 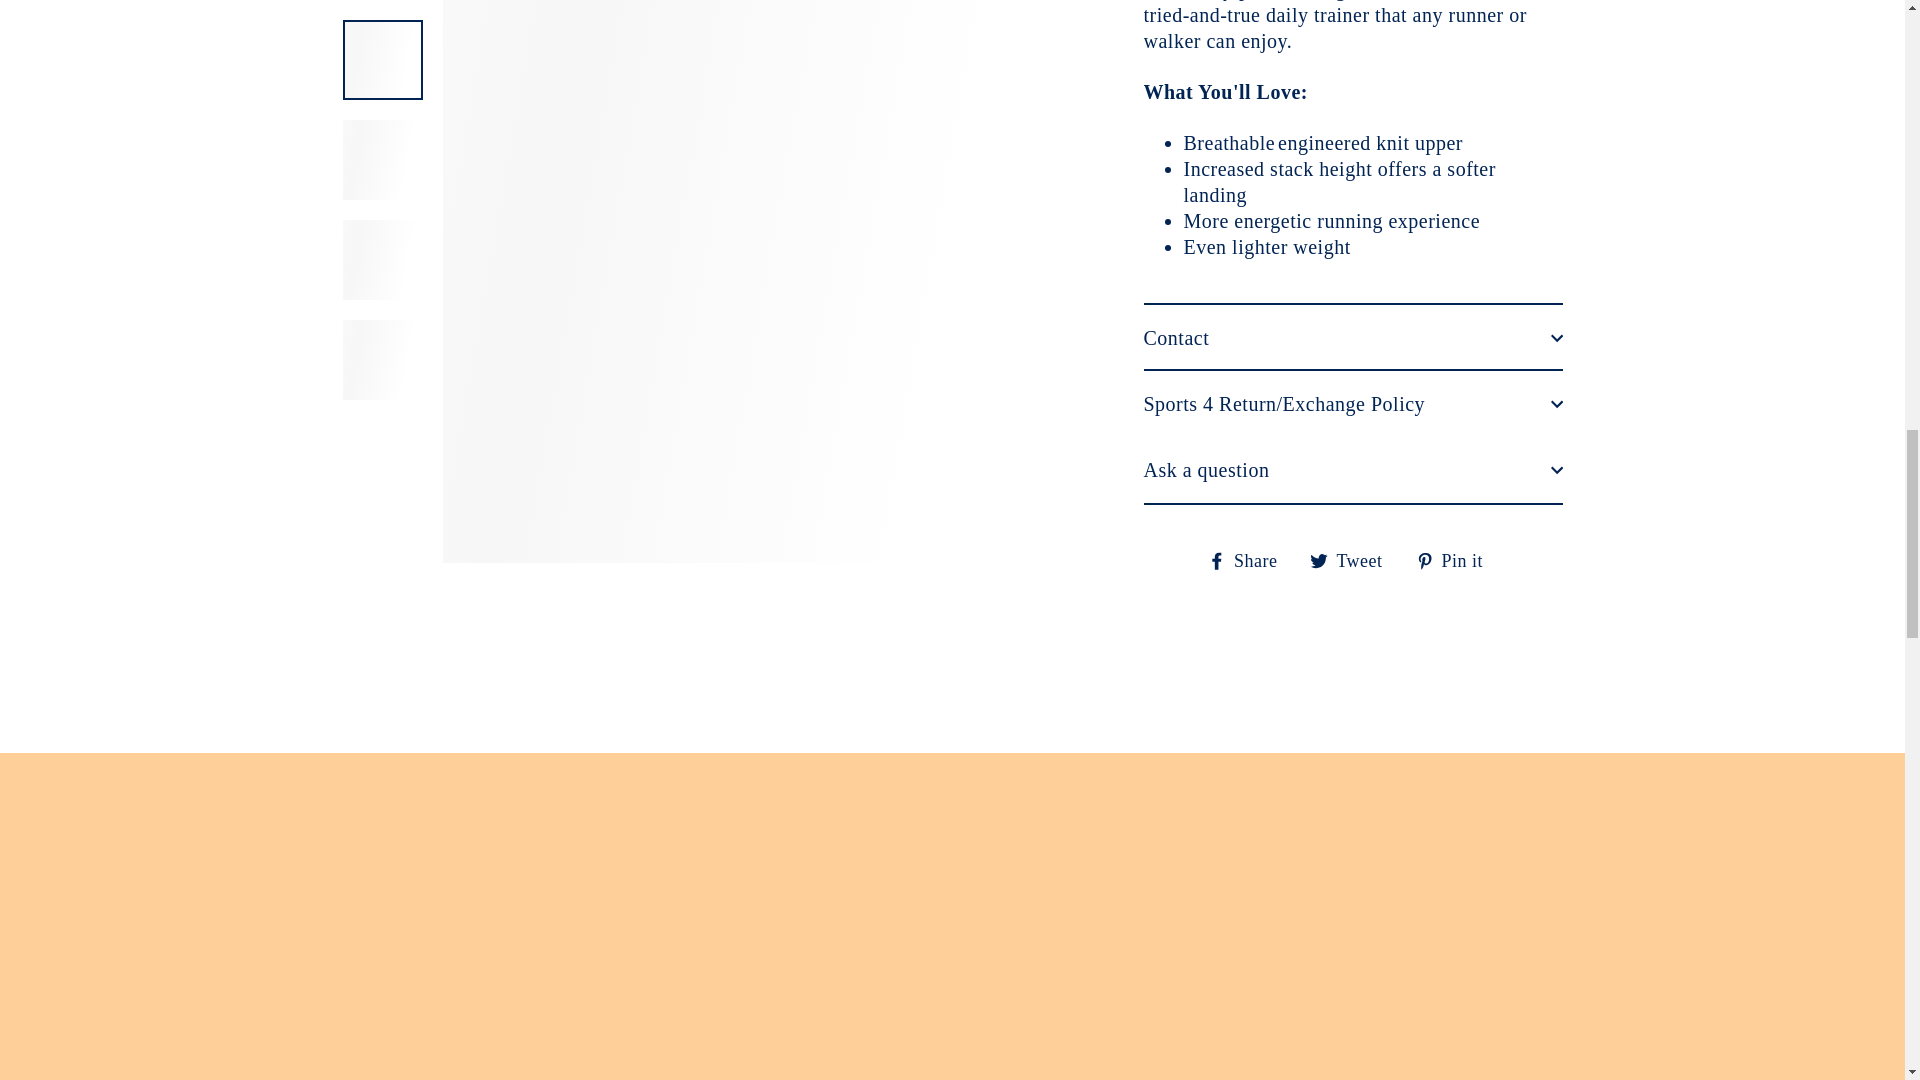 What do you see at coordinates (1458, 126) in the screenshot?
I see `Pin on Pinterest` at bounding box center [1458, 126].